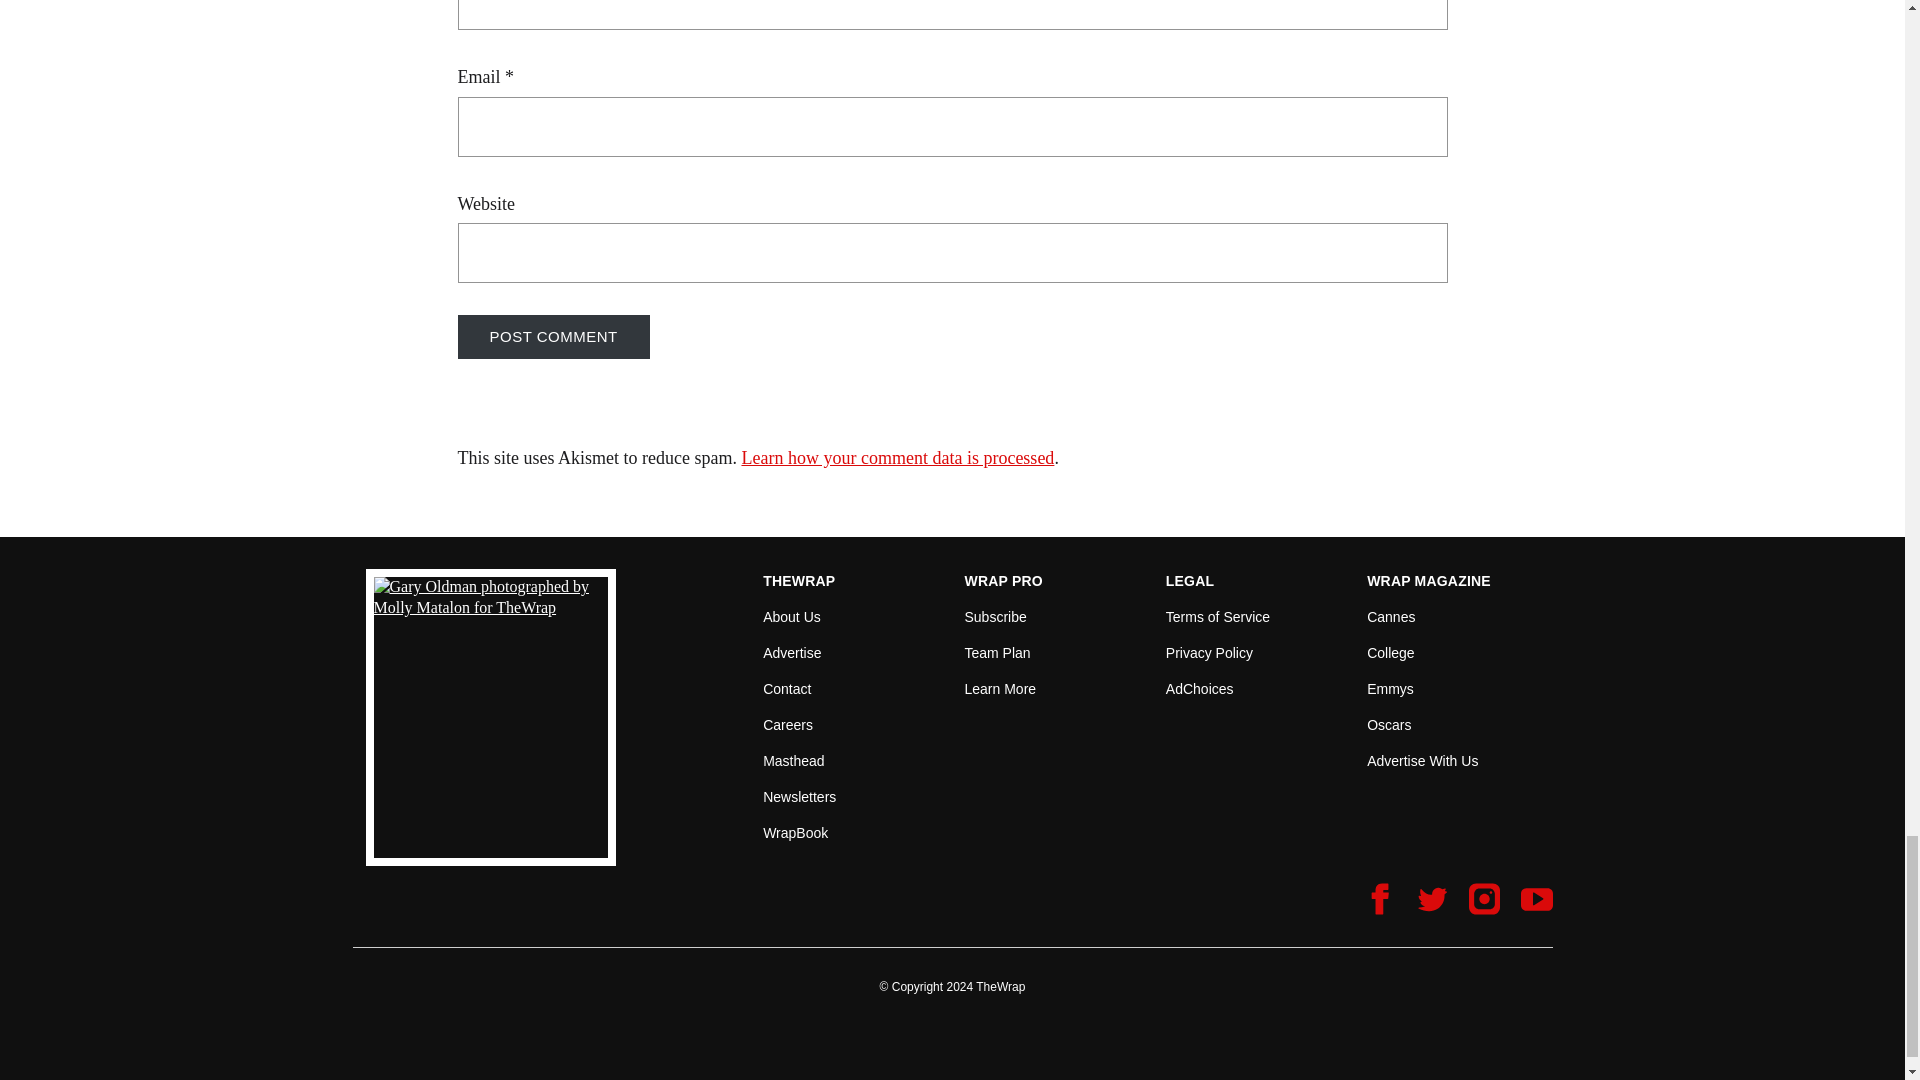 The image size is (1920, 1080). What do you see at coordinates (554, 336) in the screenshot?
I see `Post Comment` at bounding box center [554, 336].